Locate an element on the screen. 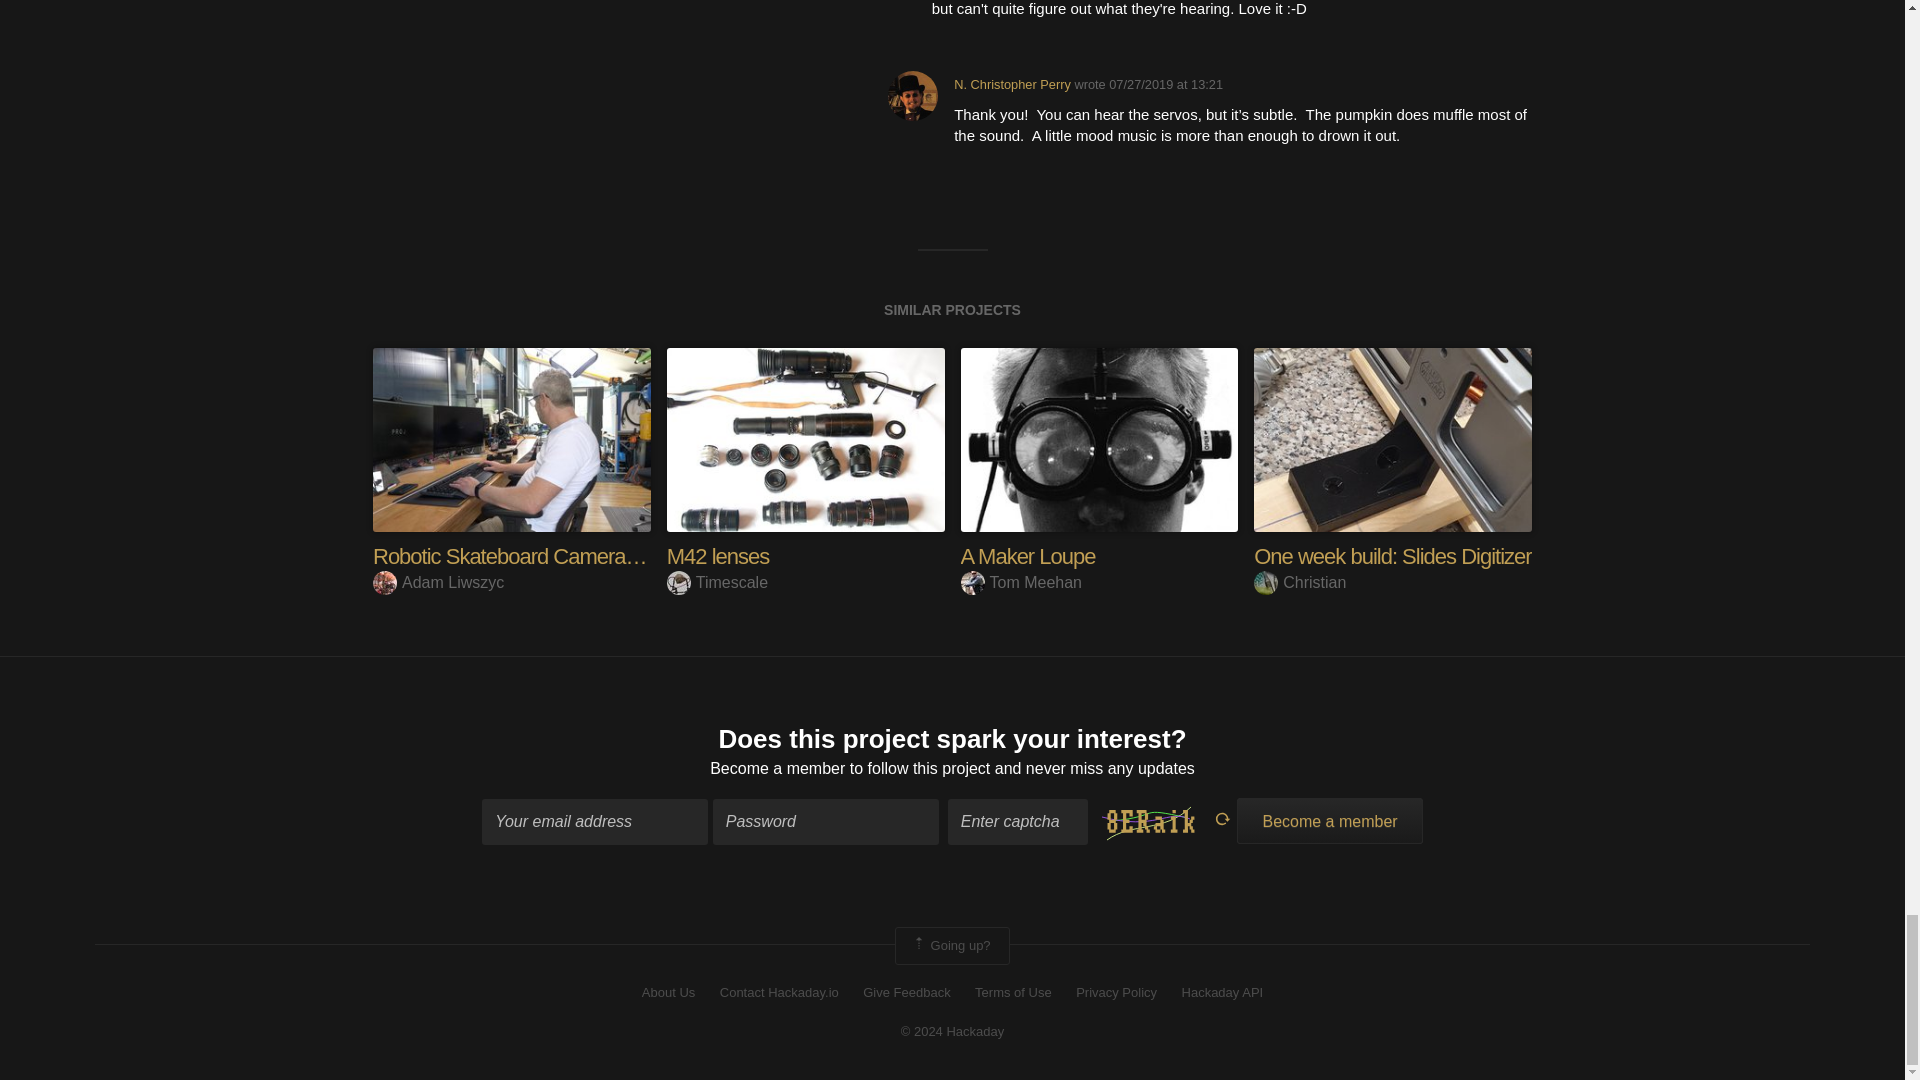 The width and height of the screenshot is (1920, 1080). M42 lenses is located at coordinates (718, 556).